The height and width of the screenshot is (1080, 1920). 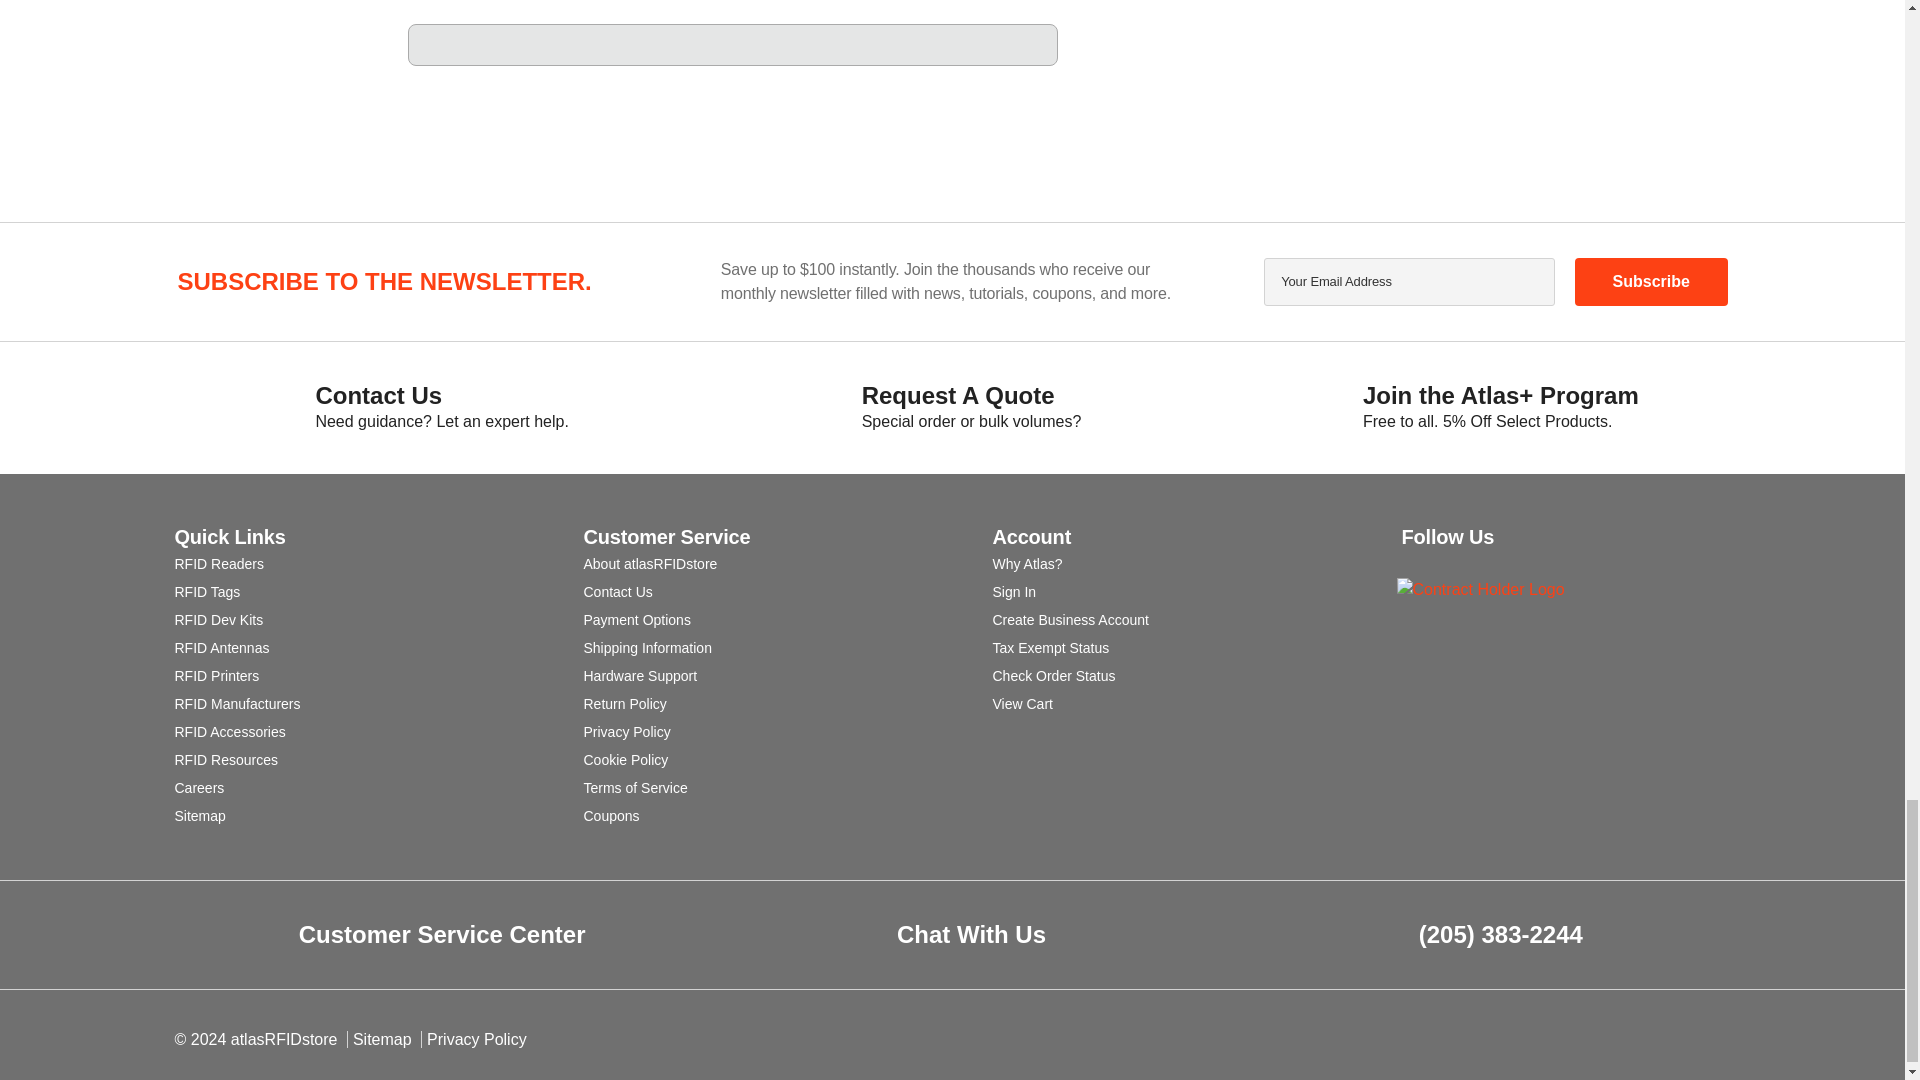 What do you see at coordinates (1562, 562) in the screenshot?
I see `Twitter` at bounding box center [1562, 562].